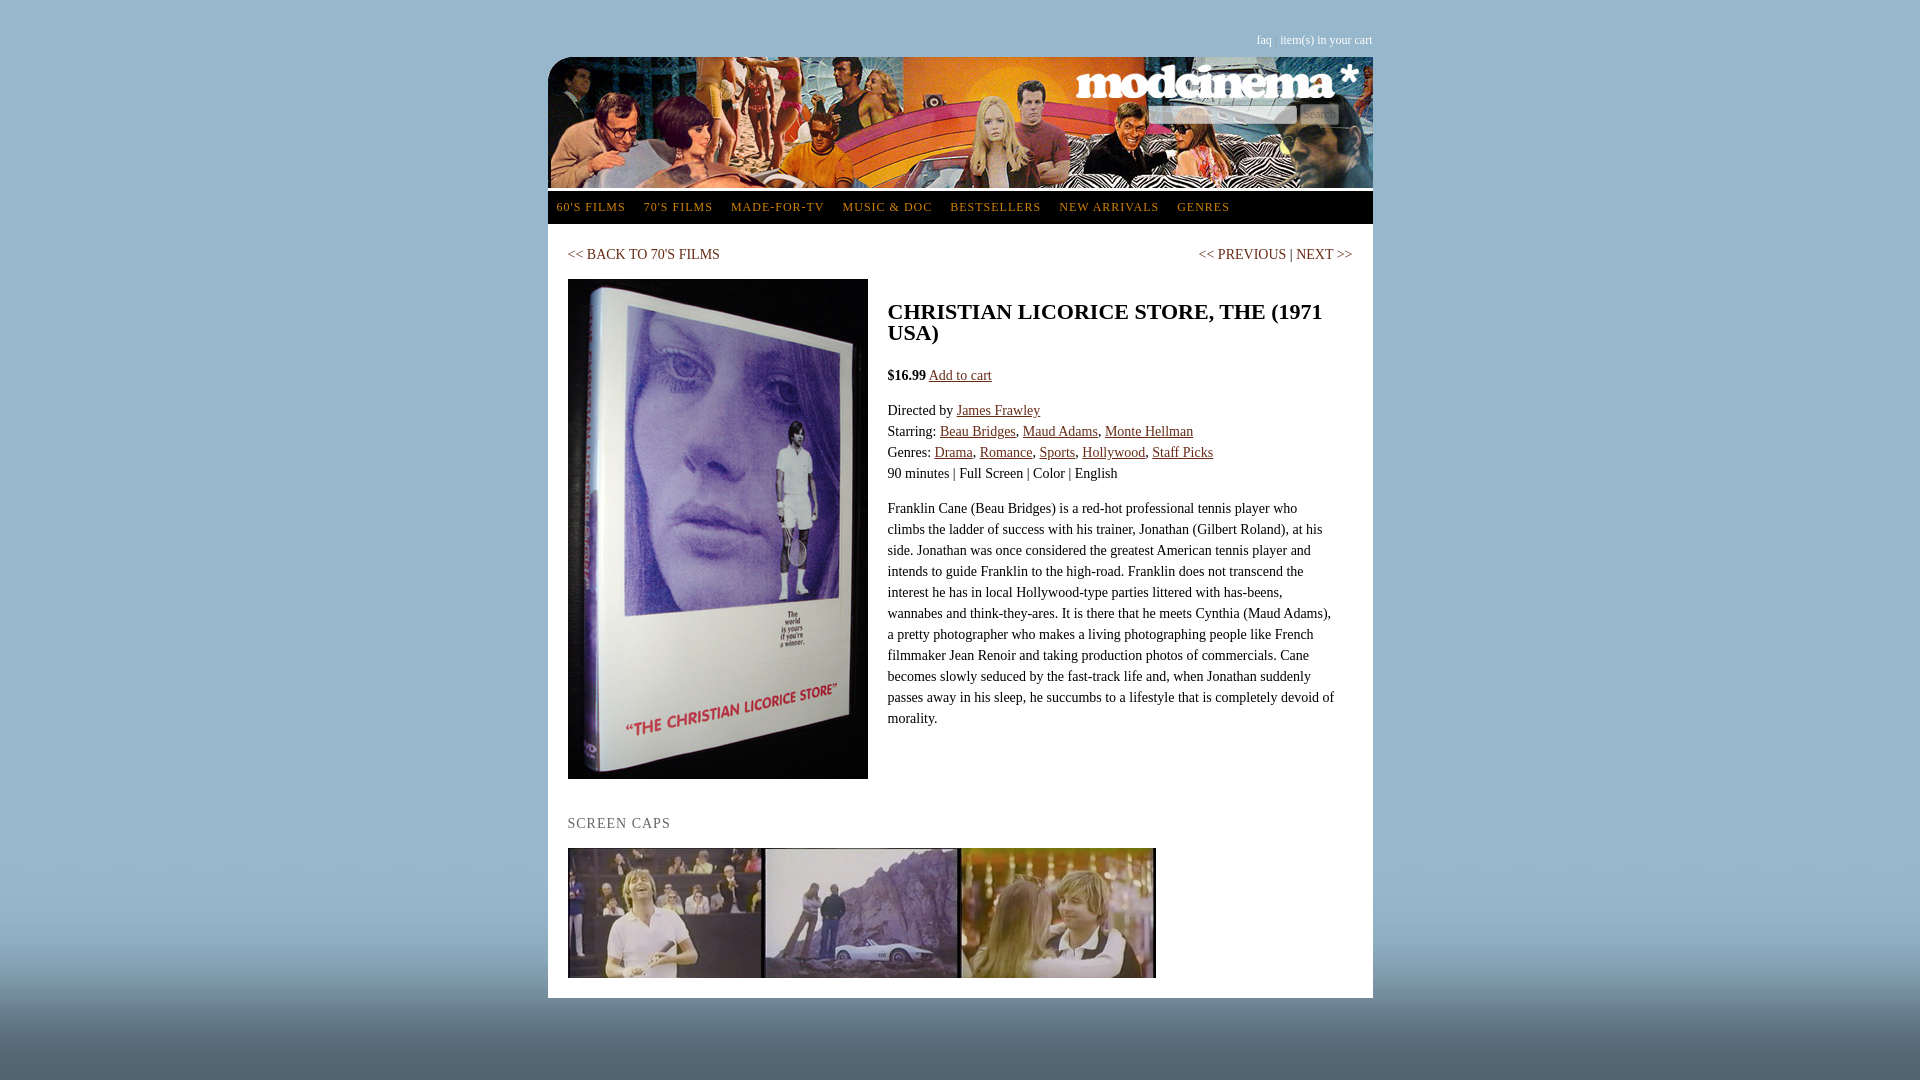 The image size is (1920, 1080). Describe the element at coordinates (954, 452) in the screenshot. I see `Drama` at that location.